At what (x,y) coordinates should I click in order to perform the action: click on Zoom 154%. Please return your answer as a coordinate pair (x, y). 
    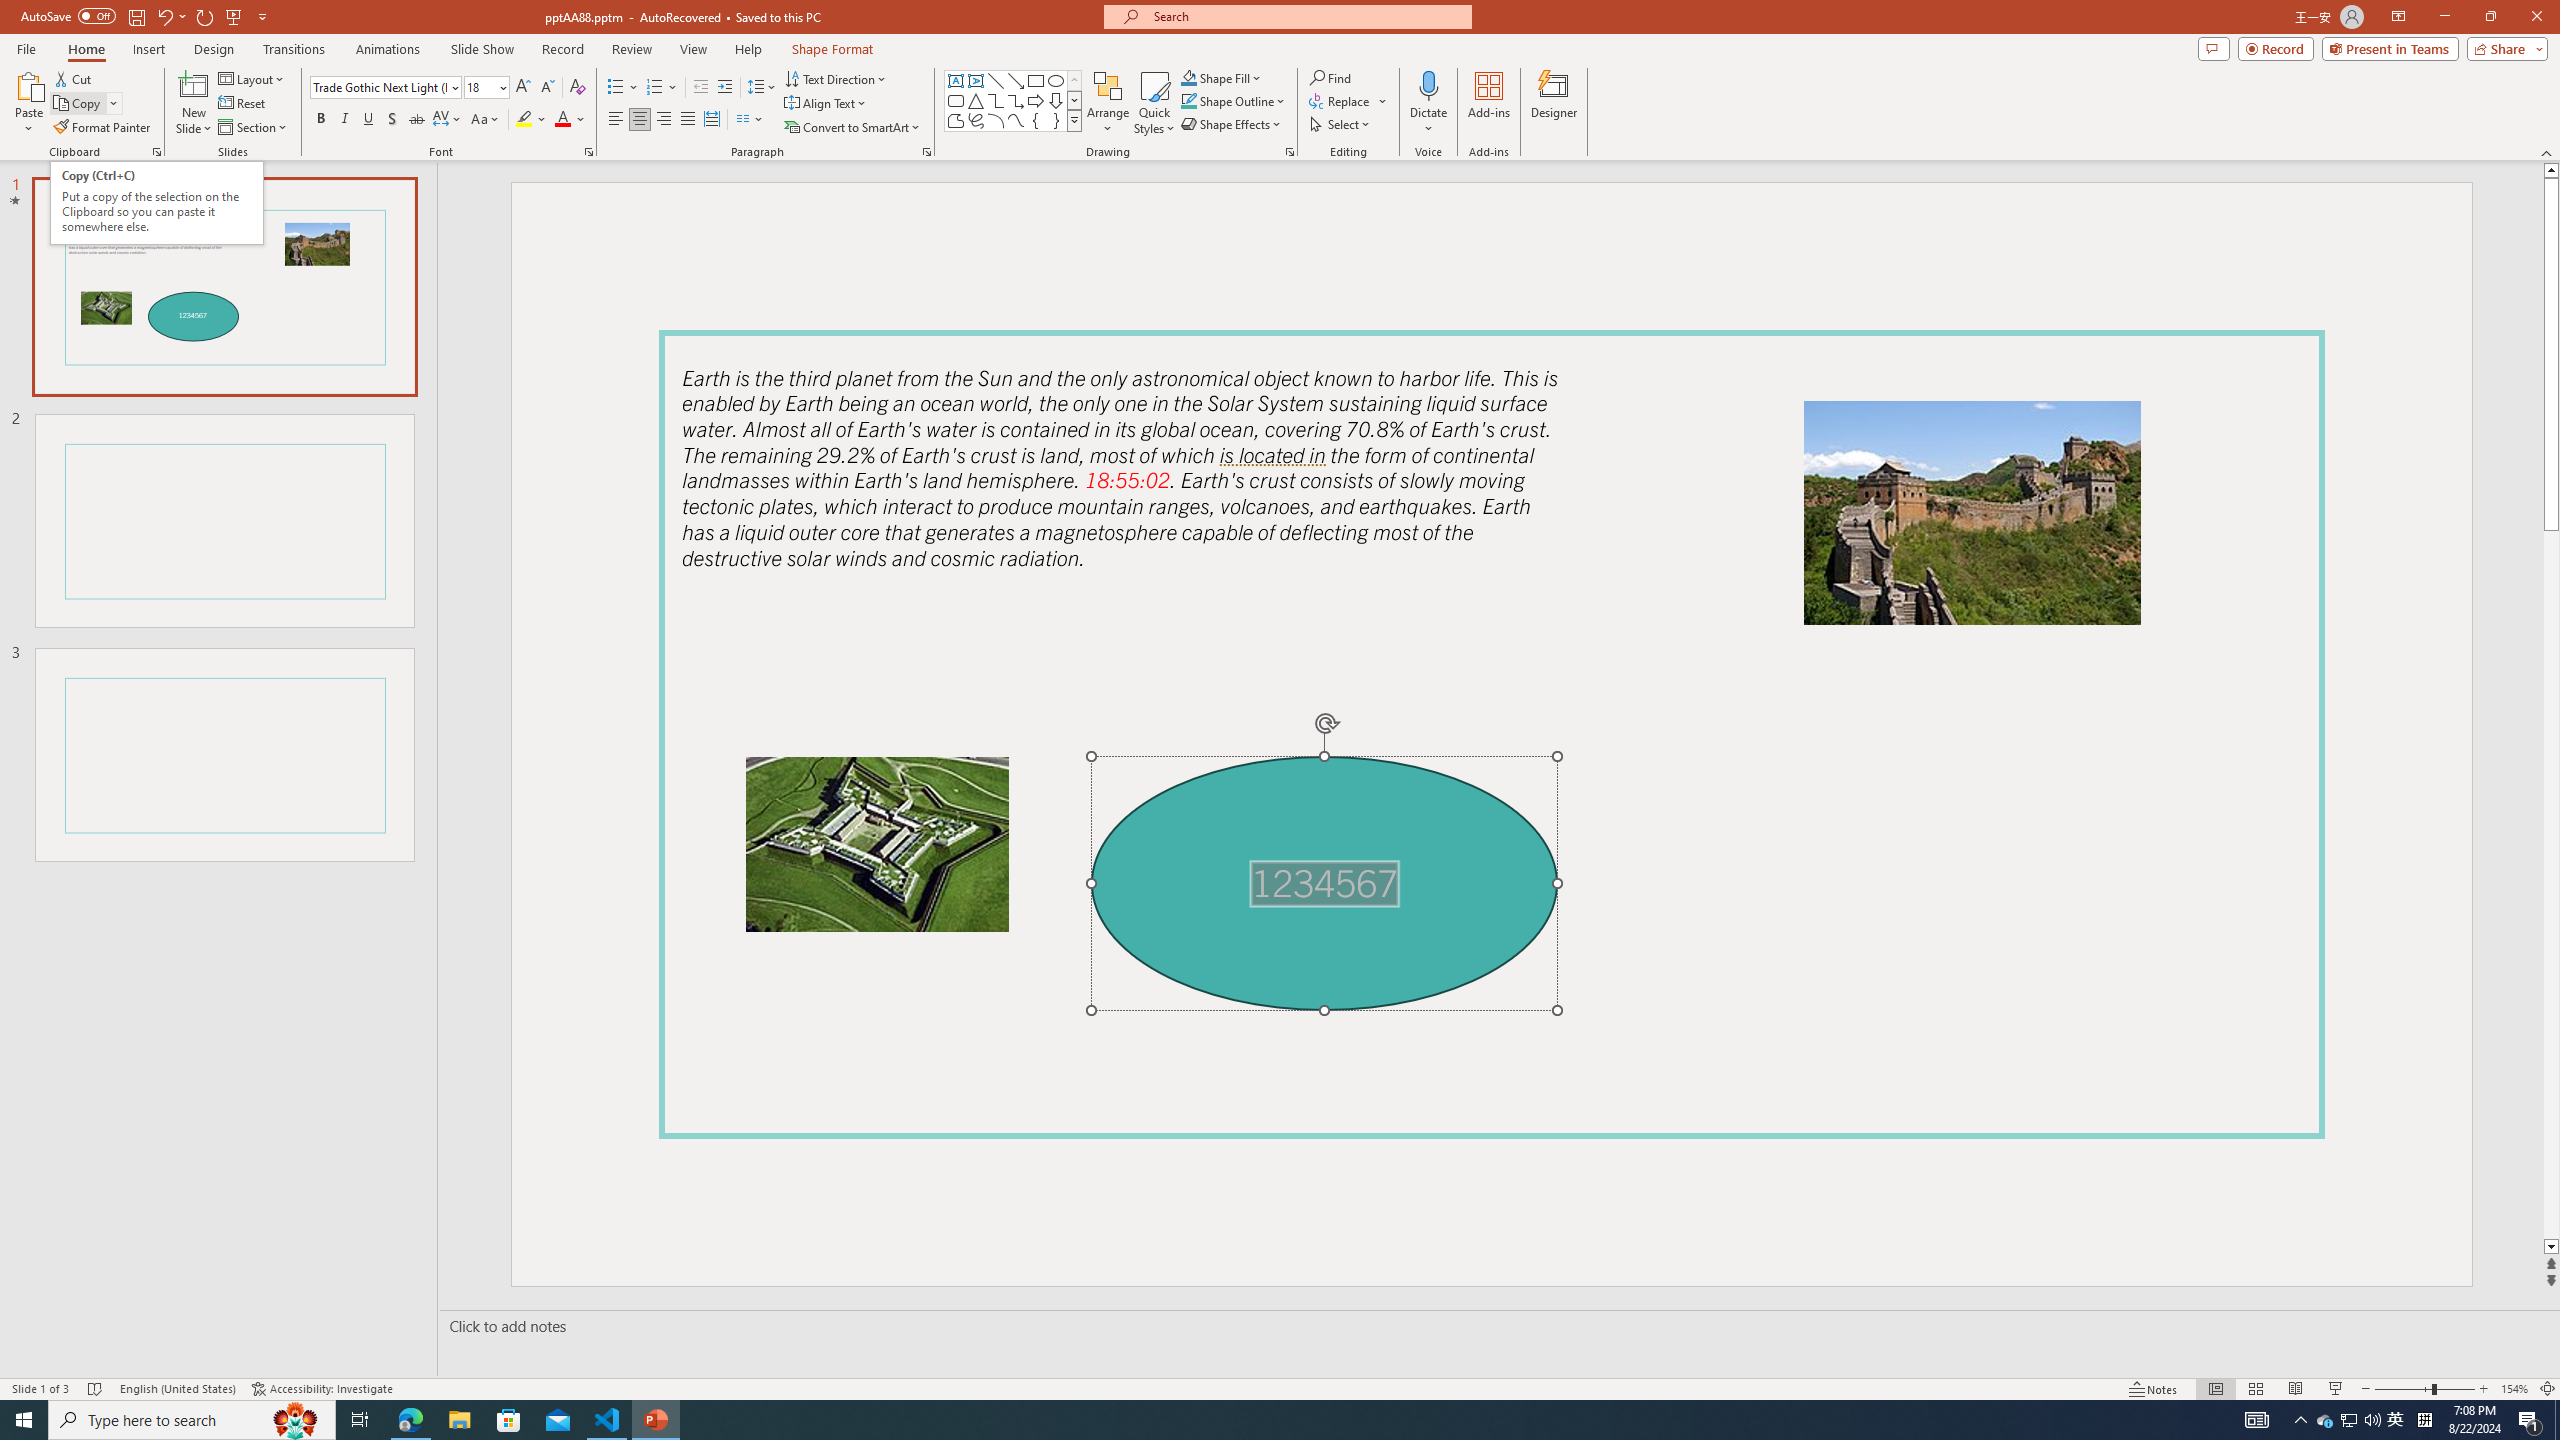
    Looking at the image, I should click on (2514, 1389).